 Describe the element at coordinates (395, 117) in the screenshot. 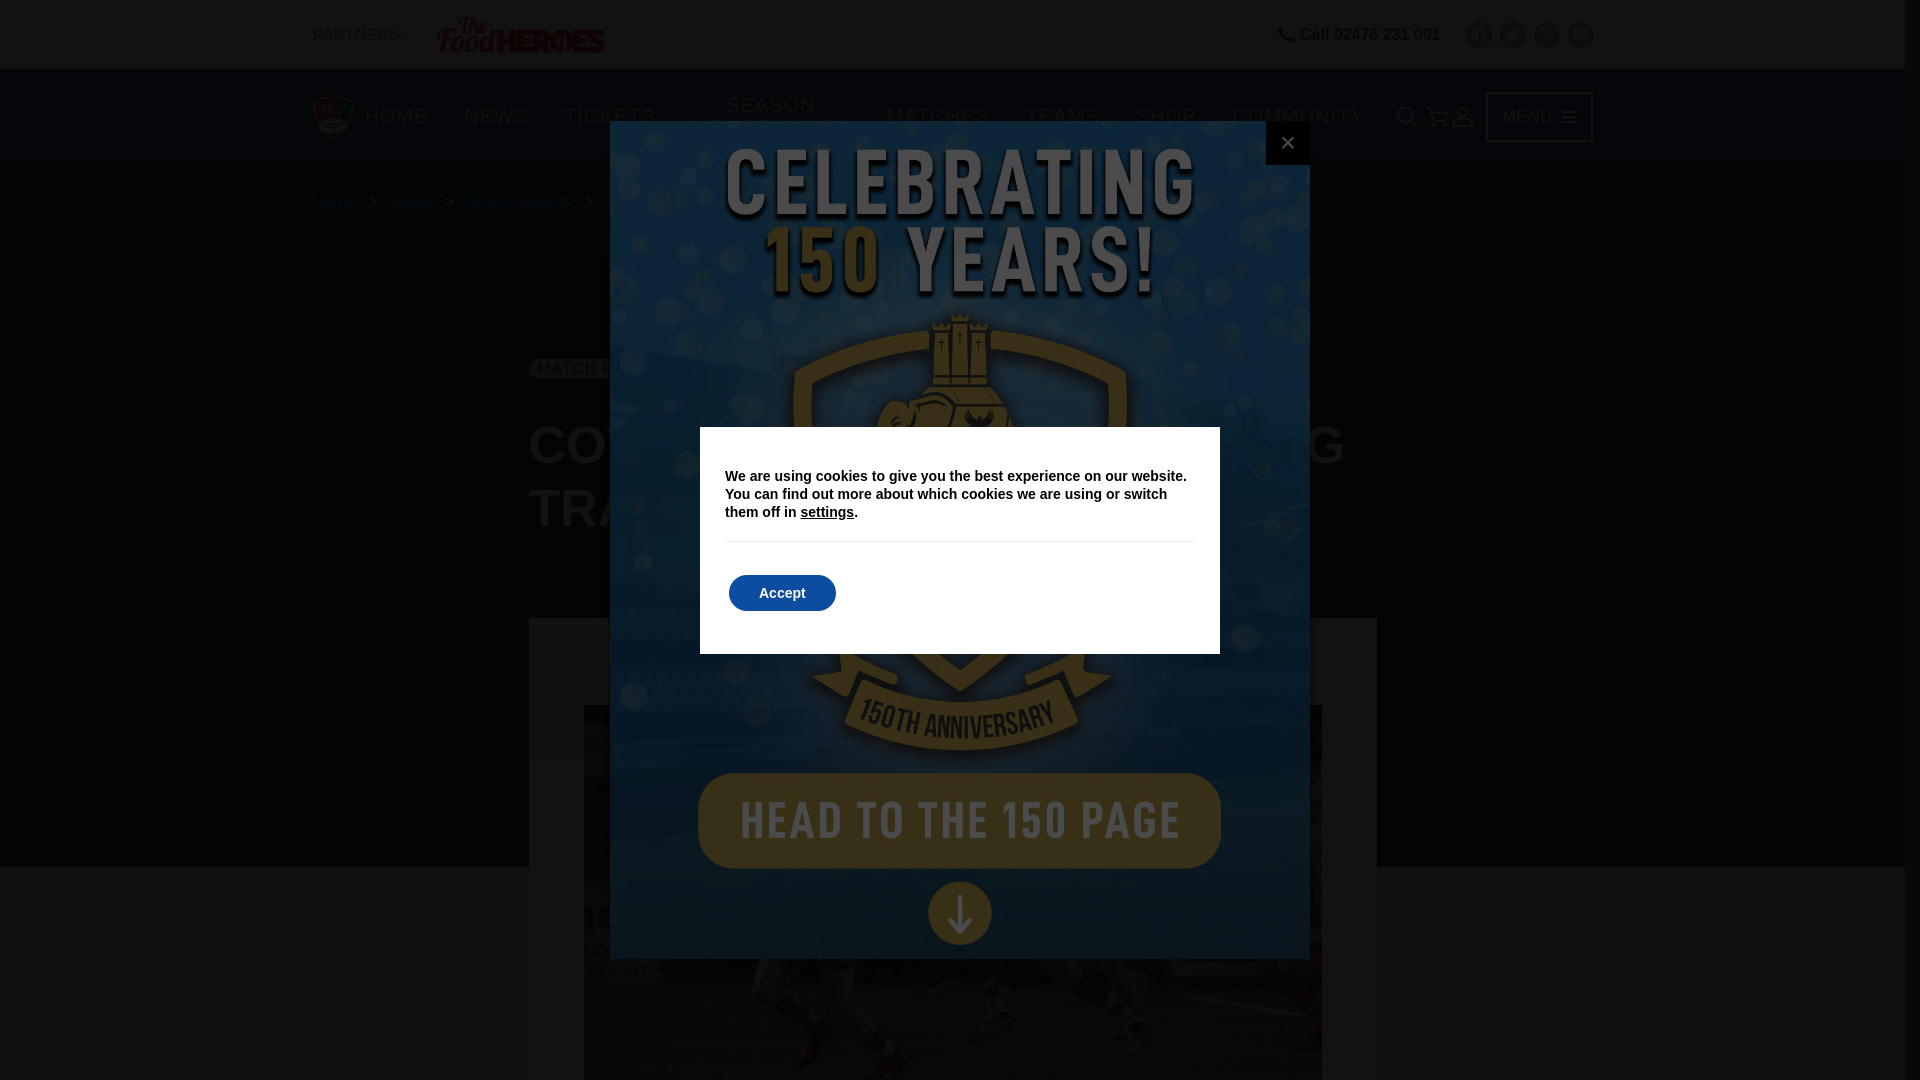

I see `HOME` at that location.